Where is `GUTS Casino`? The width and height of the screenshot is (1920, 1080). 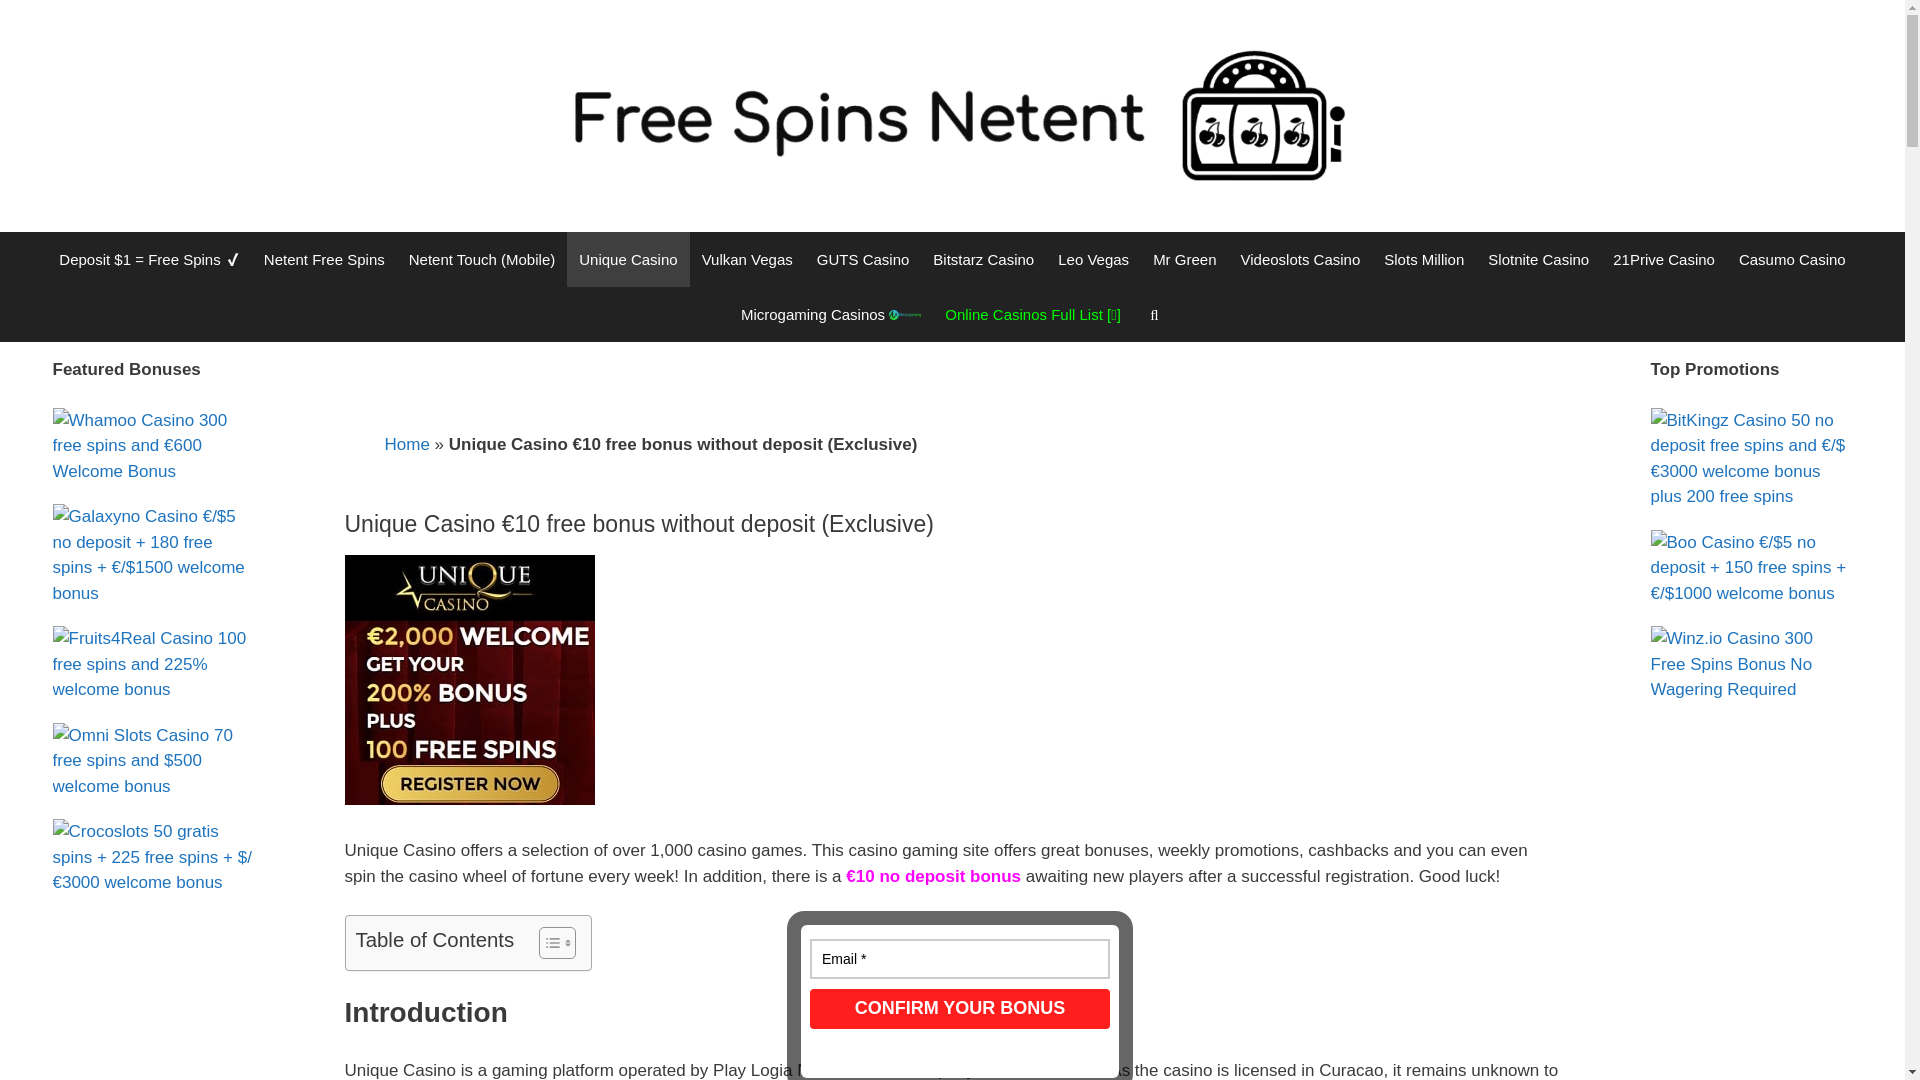
GUTS Casino is located at coordinates (862, 260).